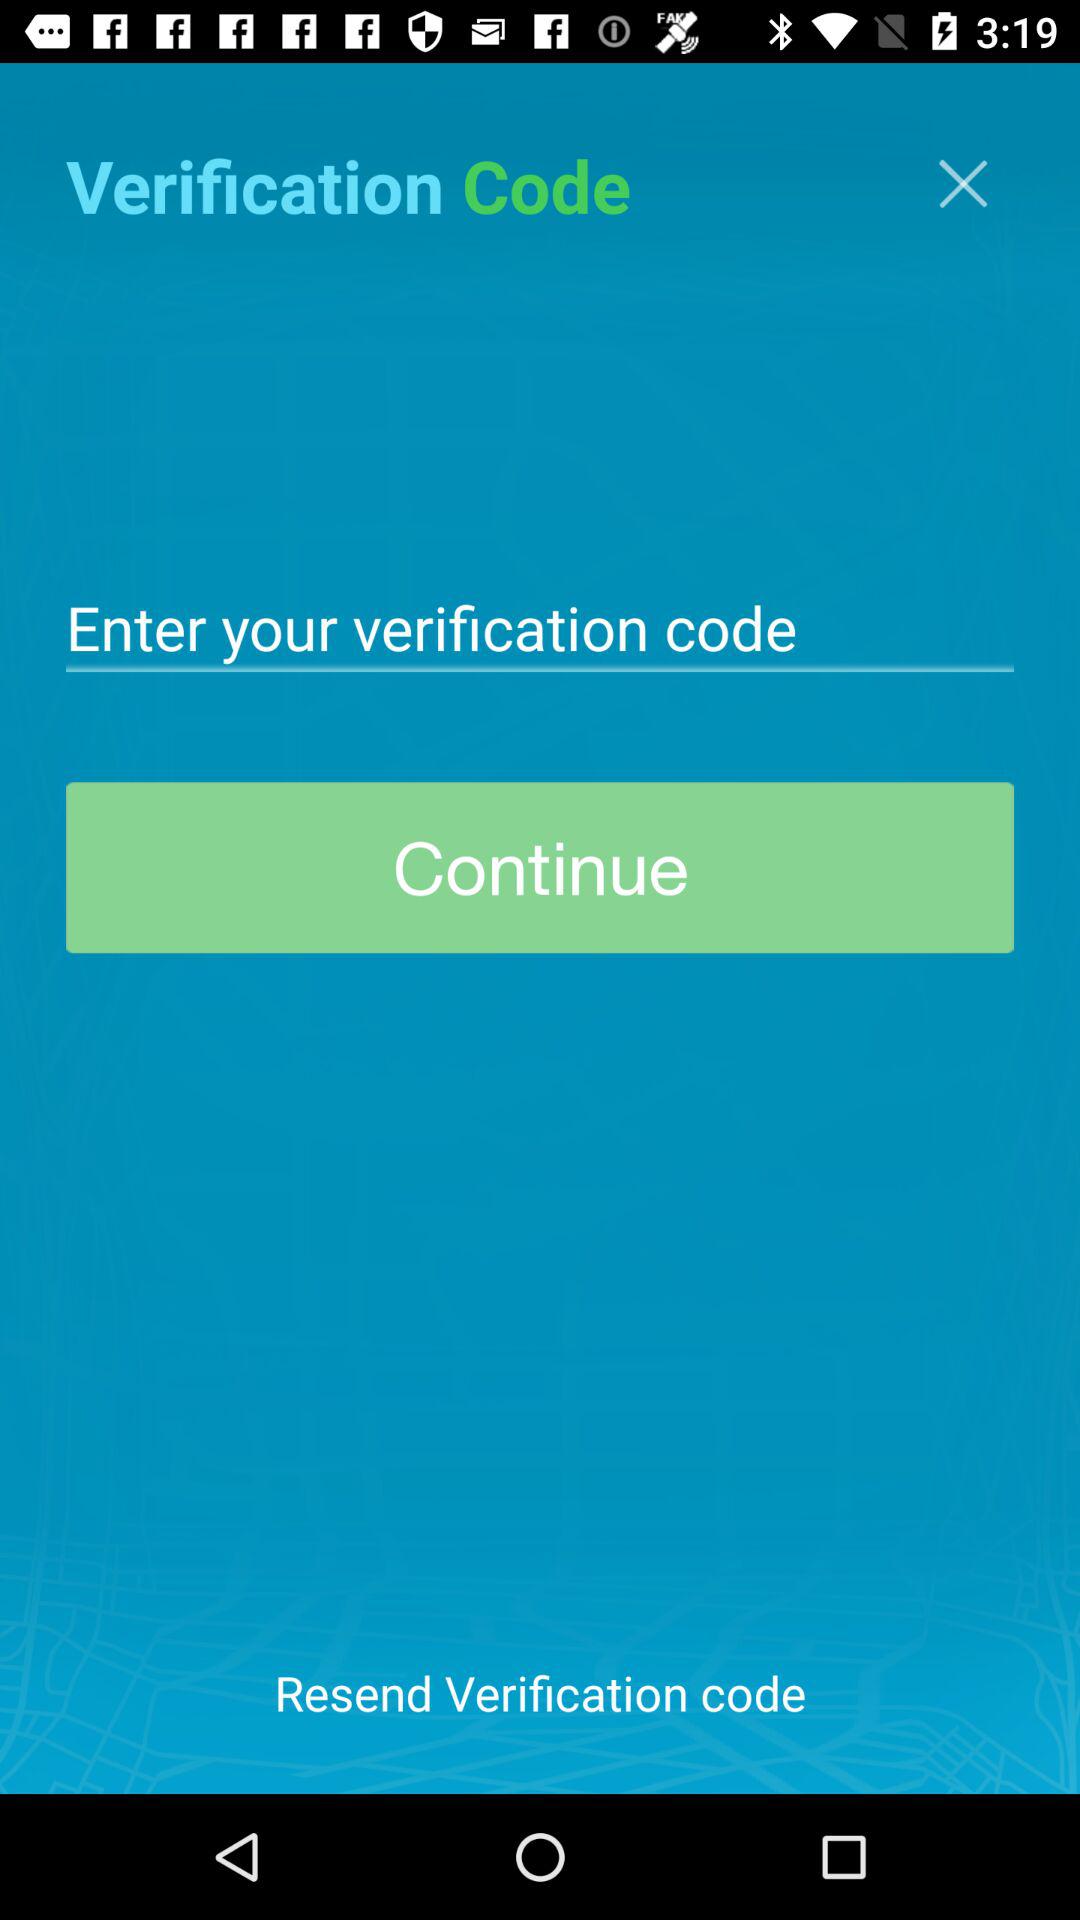 The height and width of the screenshot is (1920, 1080). Describe the element at coordinates (963, 184) in the screenshot. I see `open the icon to the right of verification code icon` at that location.